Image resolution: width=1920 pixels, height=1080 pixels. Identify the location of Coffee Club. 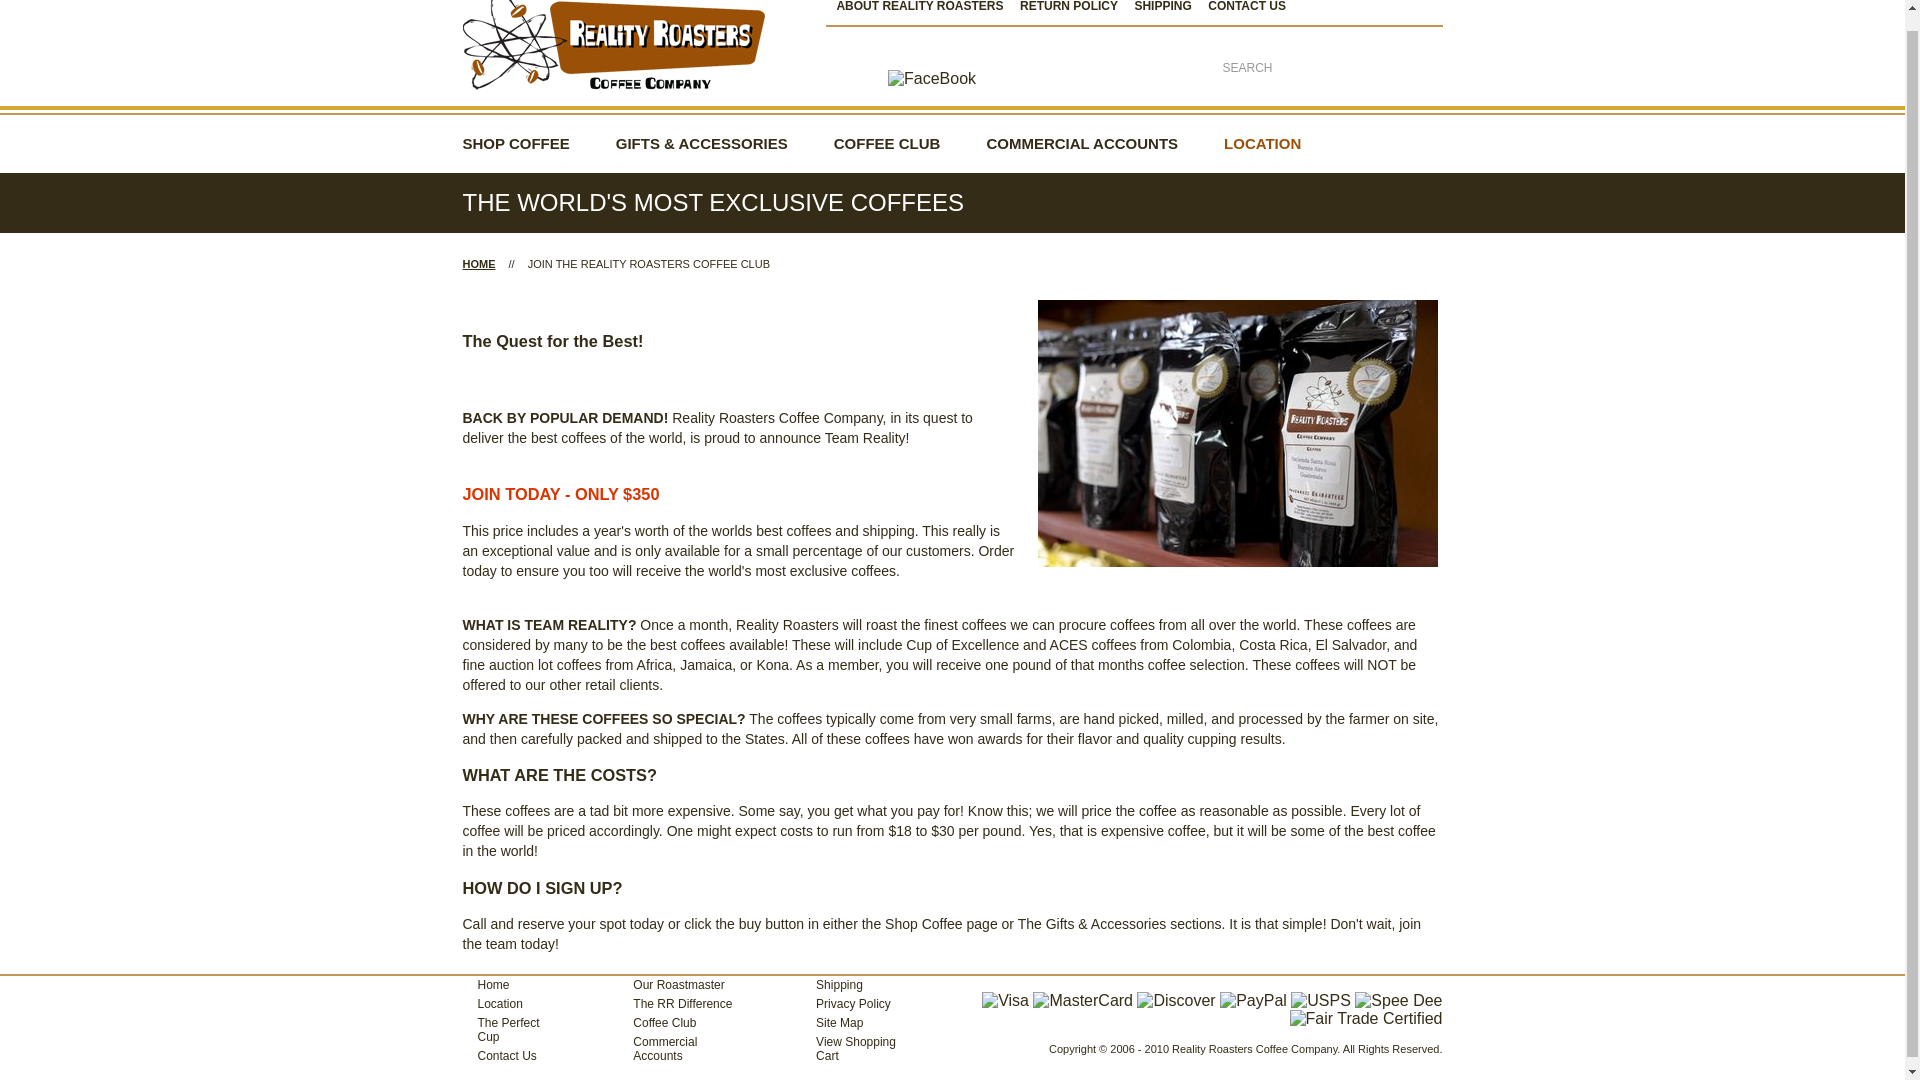
(676, 1023).